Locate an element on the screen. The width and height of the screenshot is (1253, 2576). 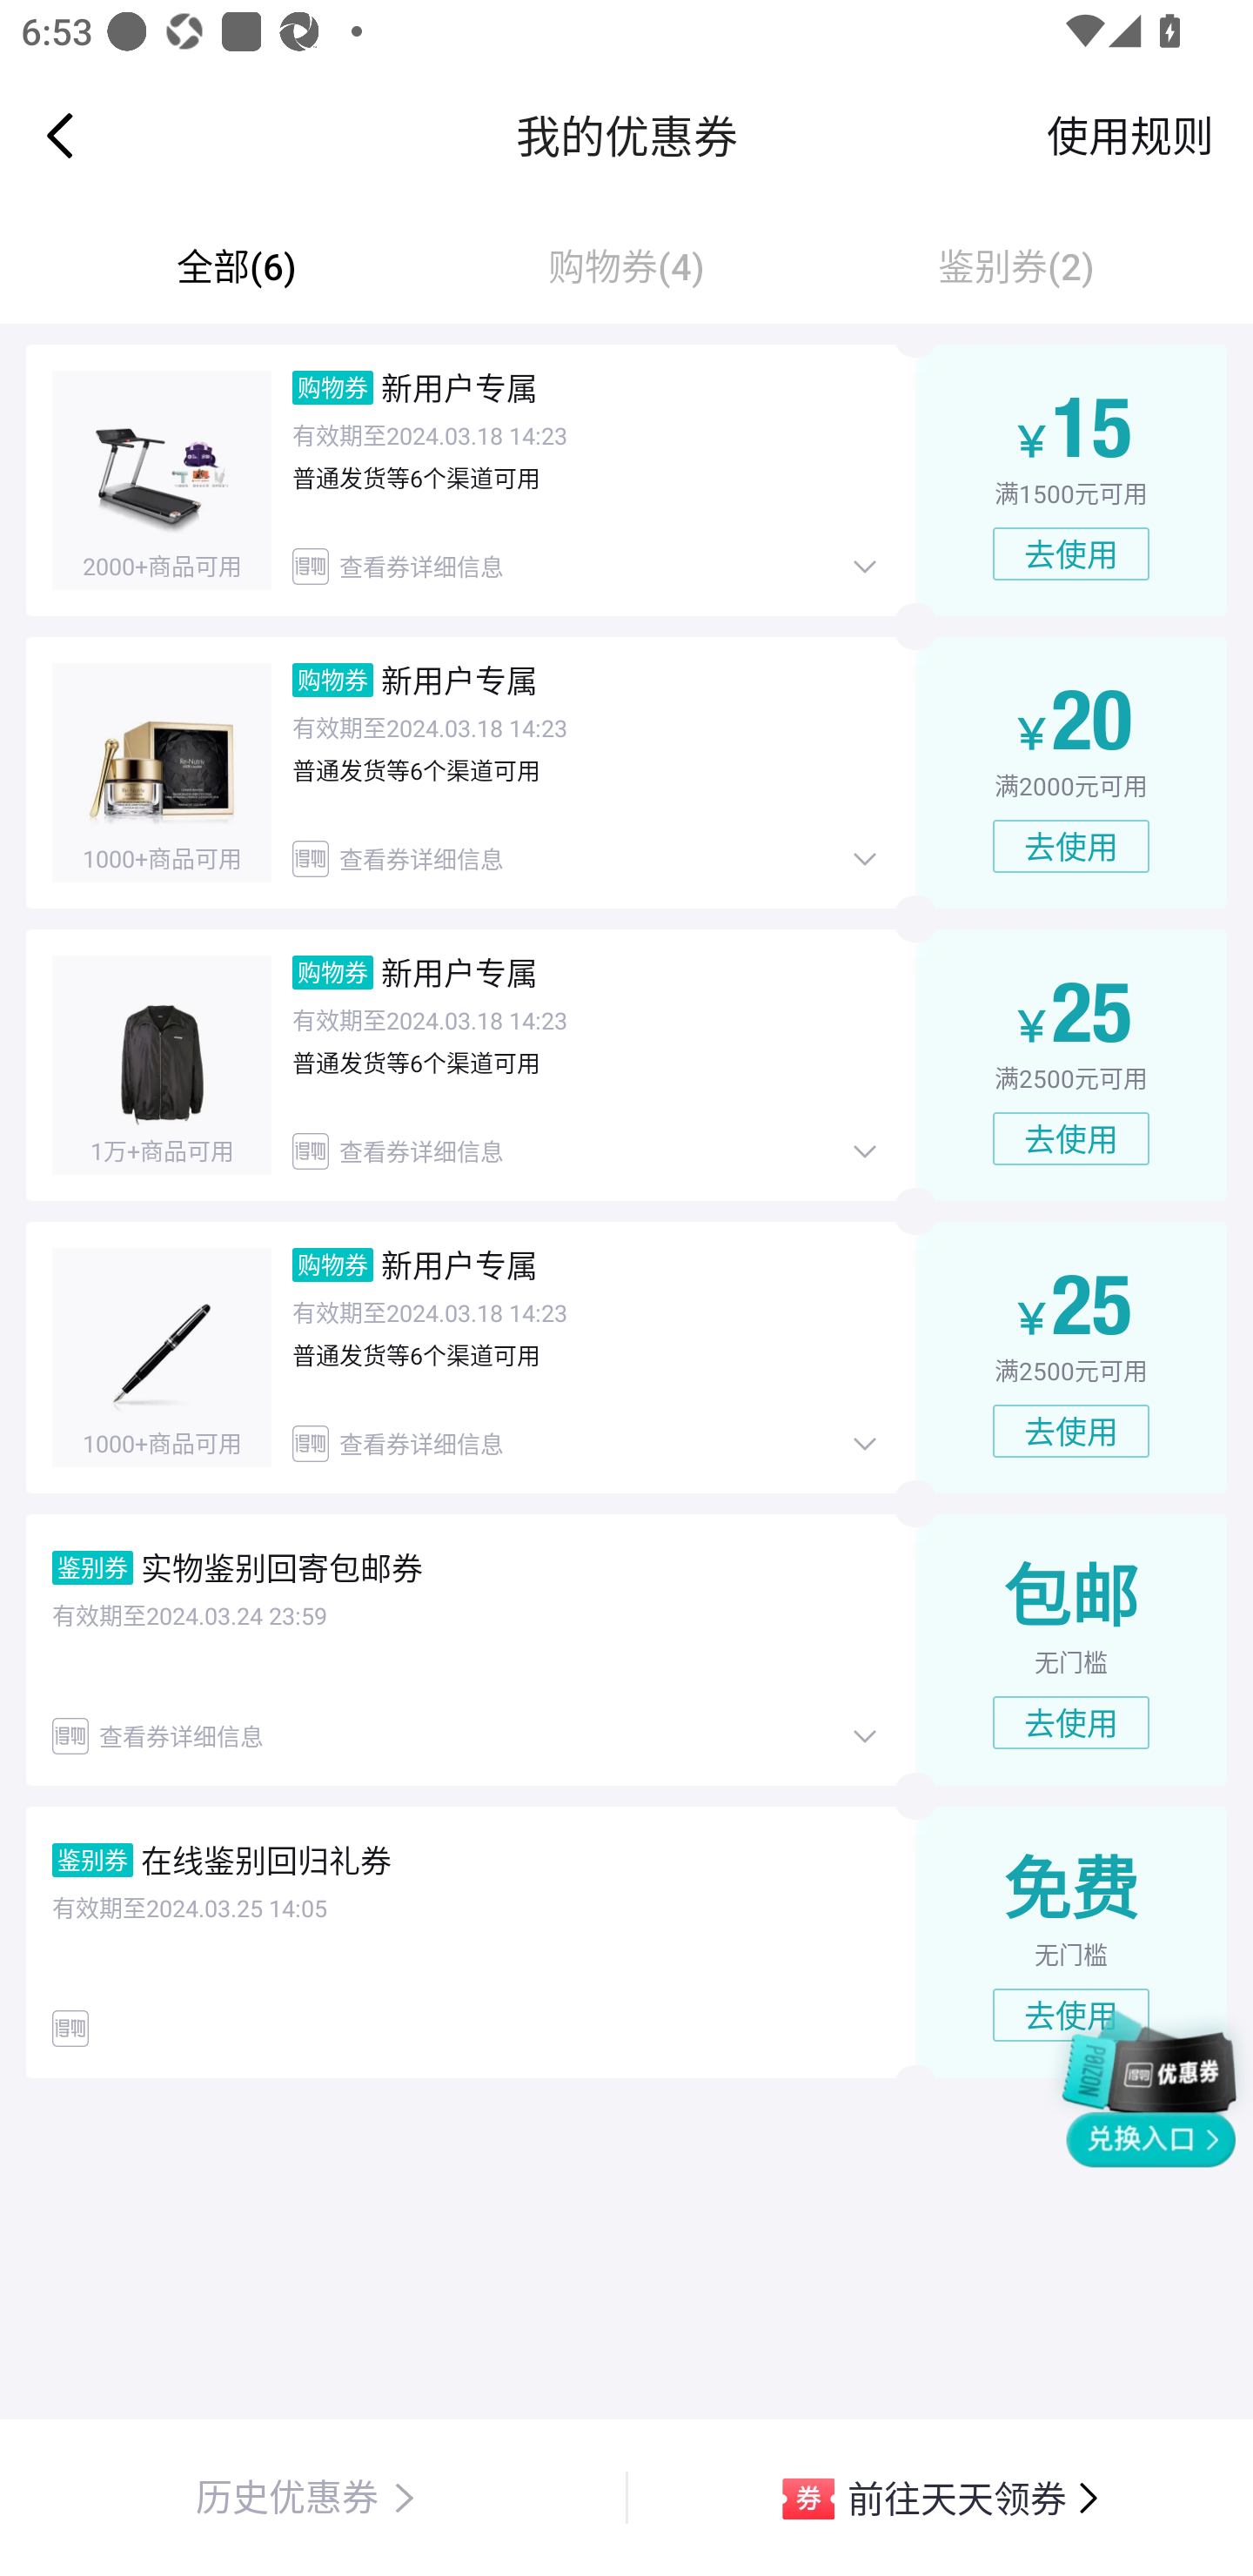
去使用 is located at coordinates (1070, 2016).